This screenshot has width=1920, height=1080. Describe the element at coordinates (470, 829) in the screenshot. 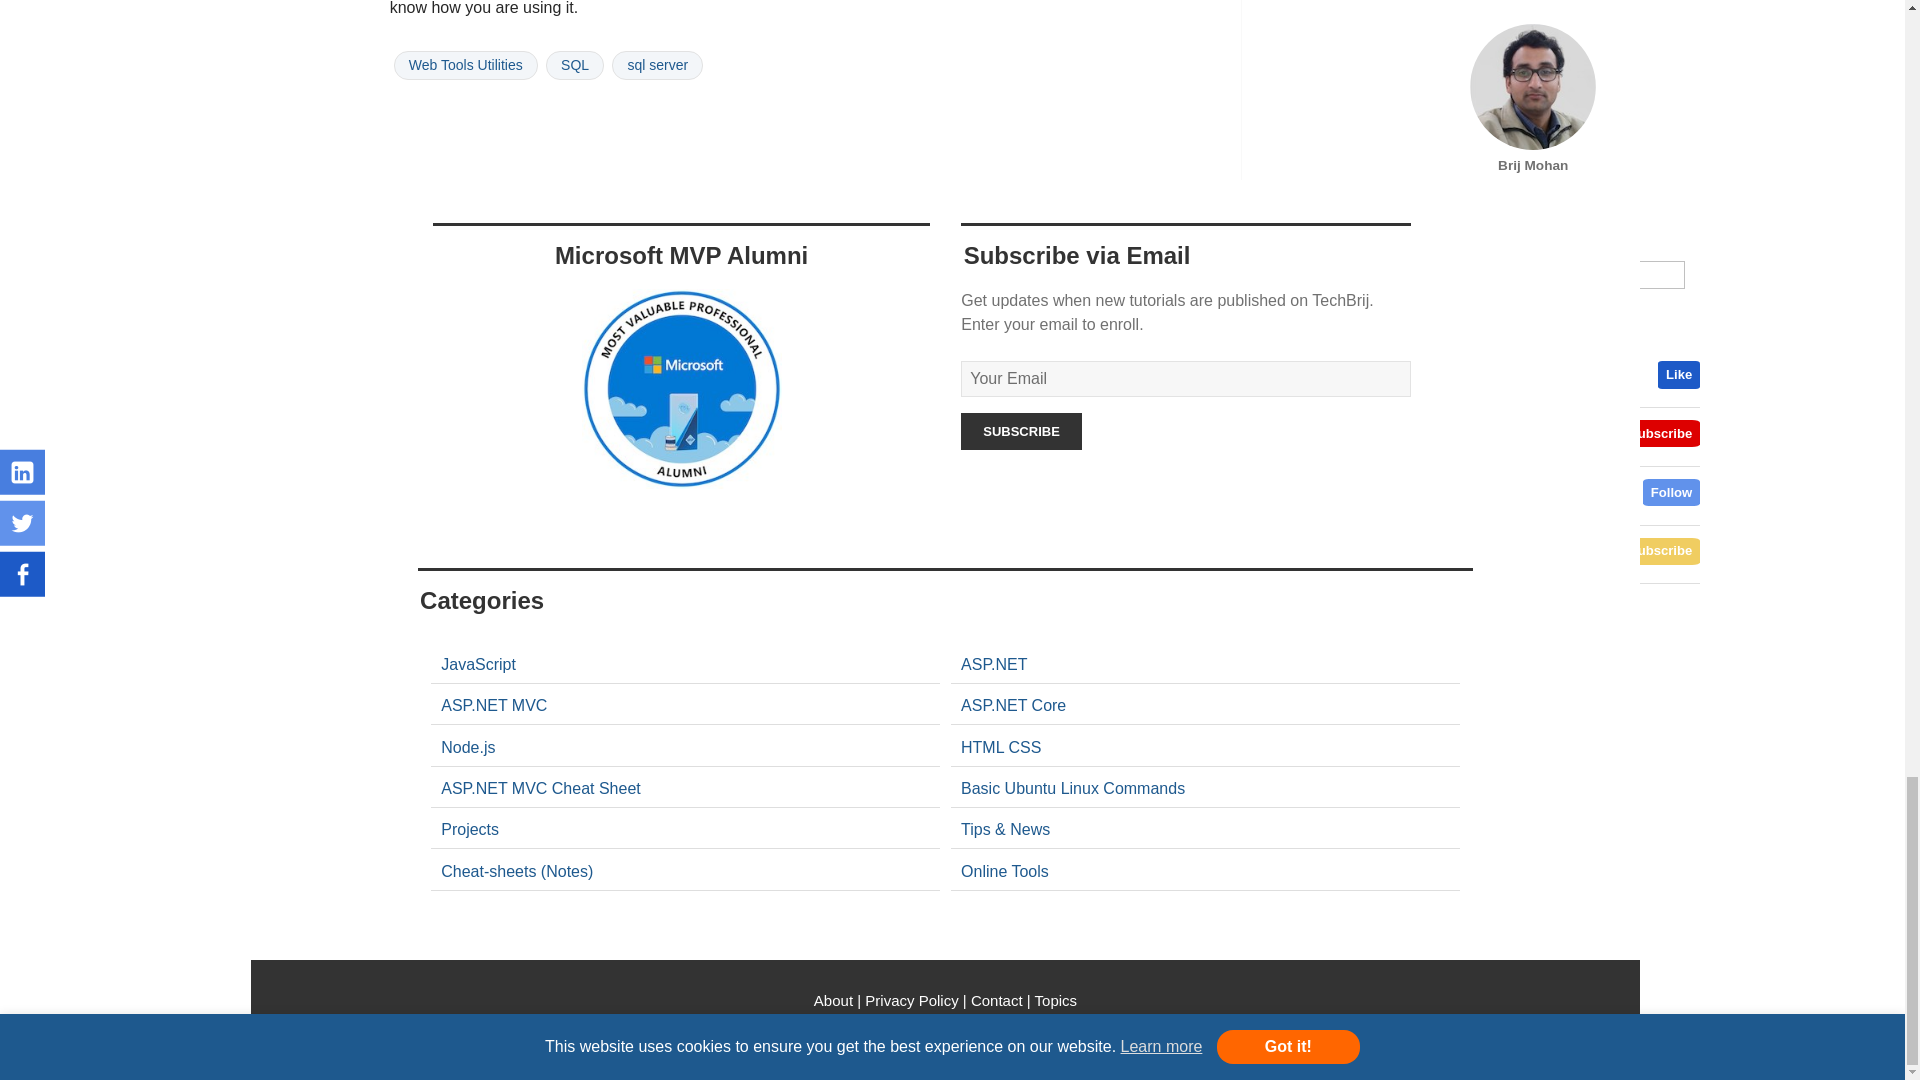

I see `Online Tools` at that location.